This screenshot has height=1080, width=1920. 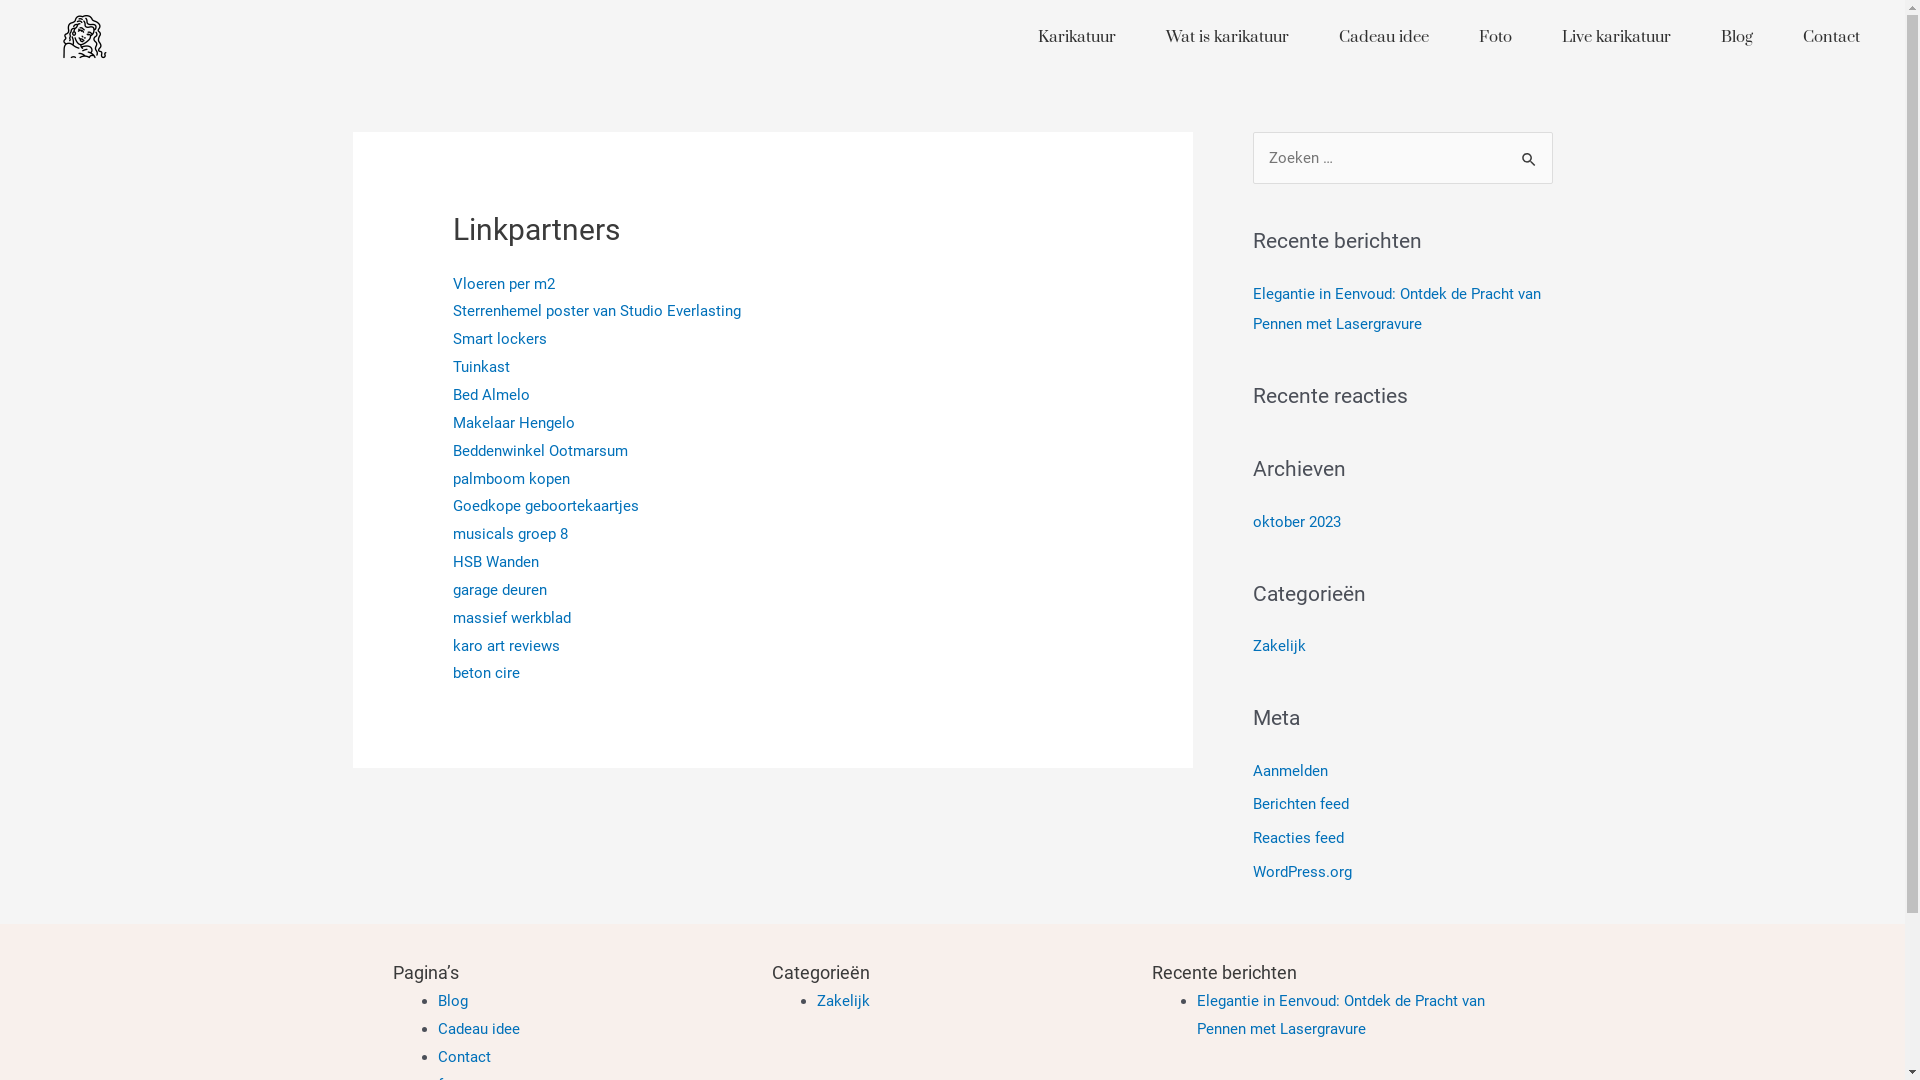 I want to click on Blog, so click(x=1737, y=37).